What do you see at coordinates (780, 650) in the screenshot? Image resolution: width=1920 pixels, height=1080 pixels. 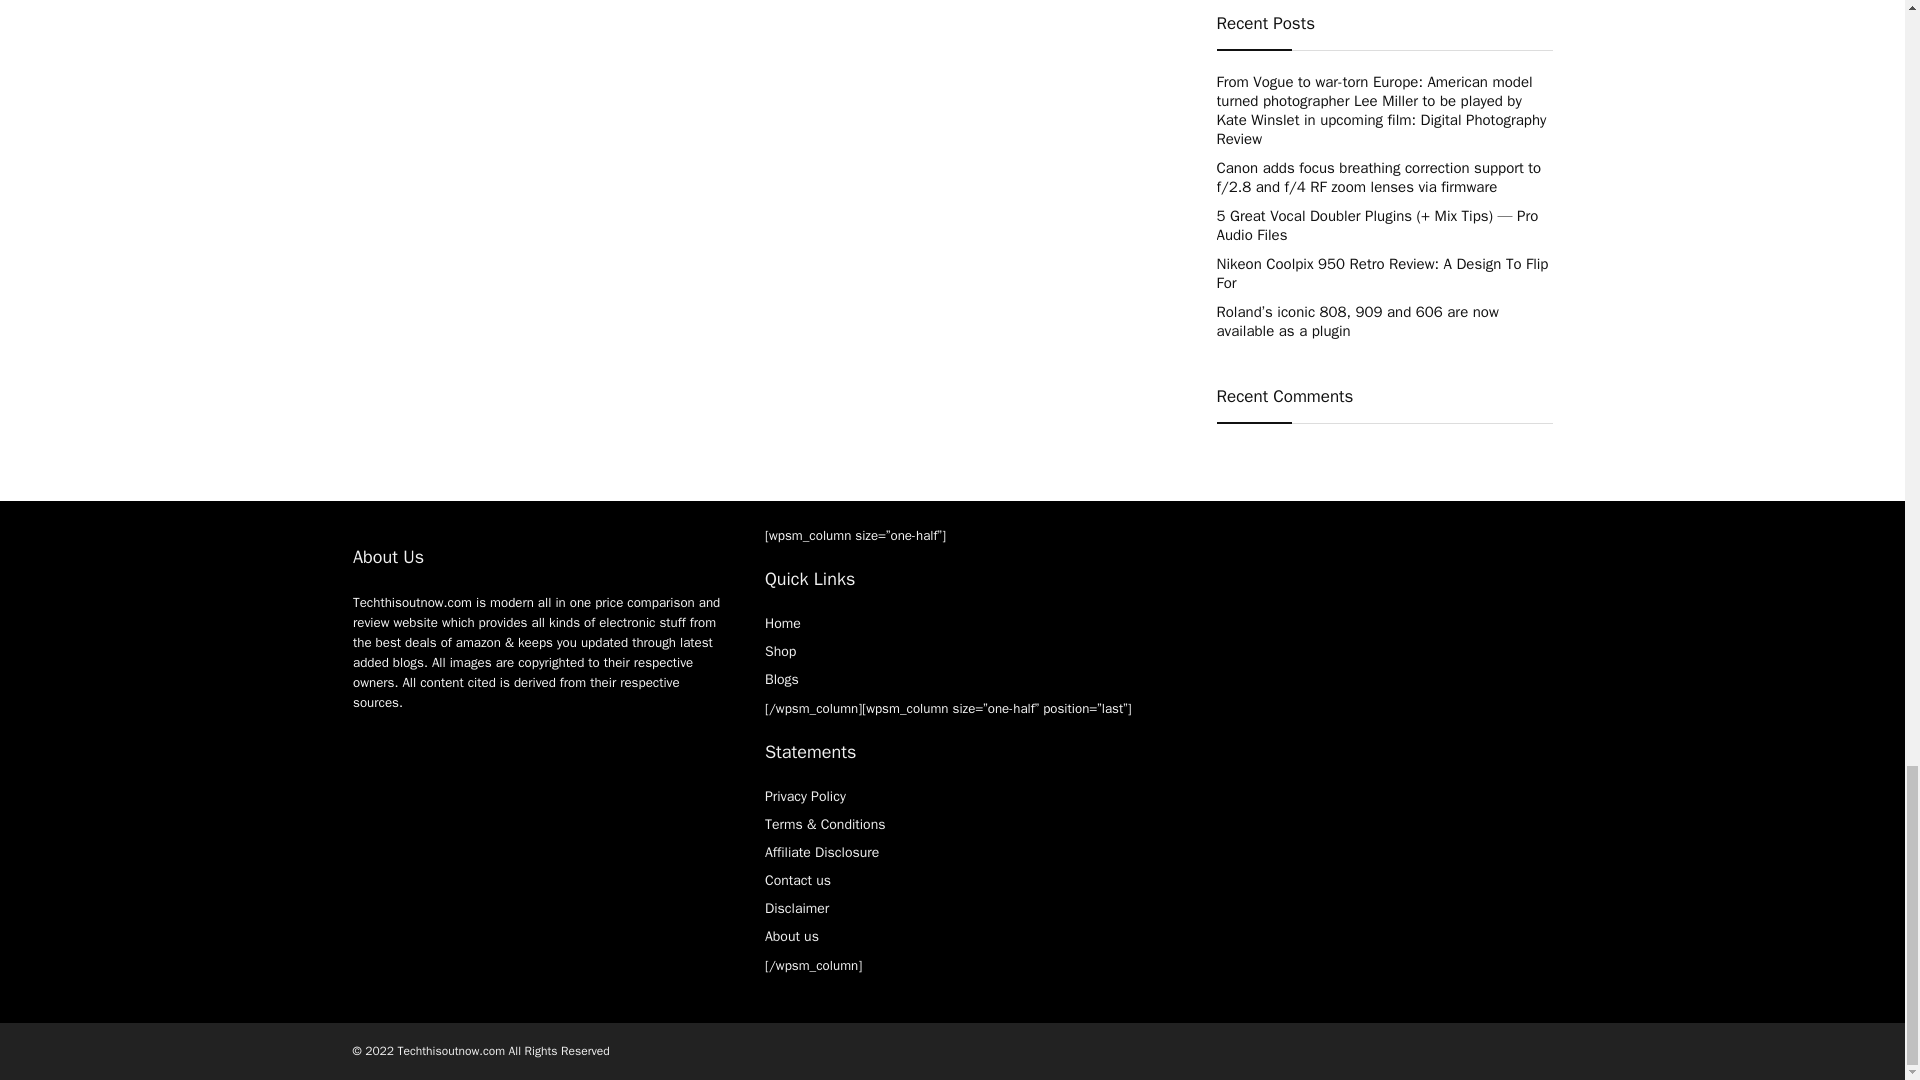 I see `Shop` at bounding box center [780, 650].